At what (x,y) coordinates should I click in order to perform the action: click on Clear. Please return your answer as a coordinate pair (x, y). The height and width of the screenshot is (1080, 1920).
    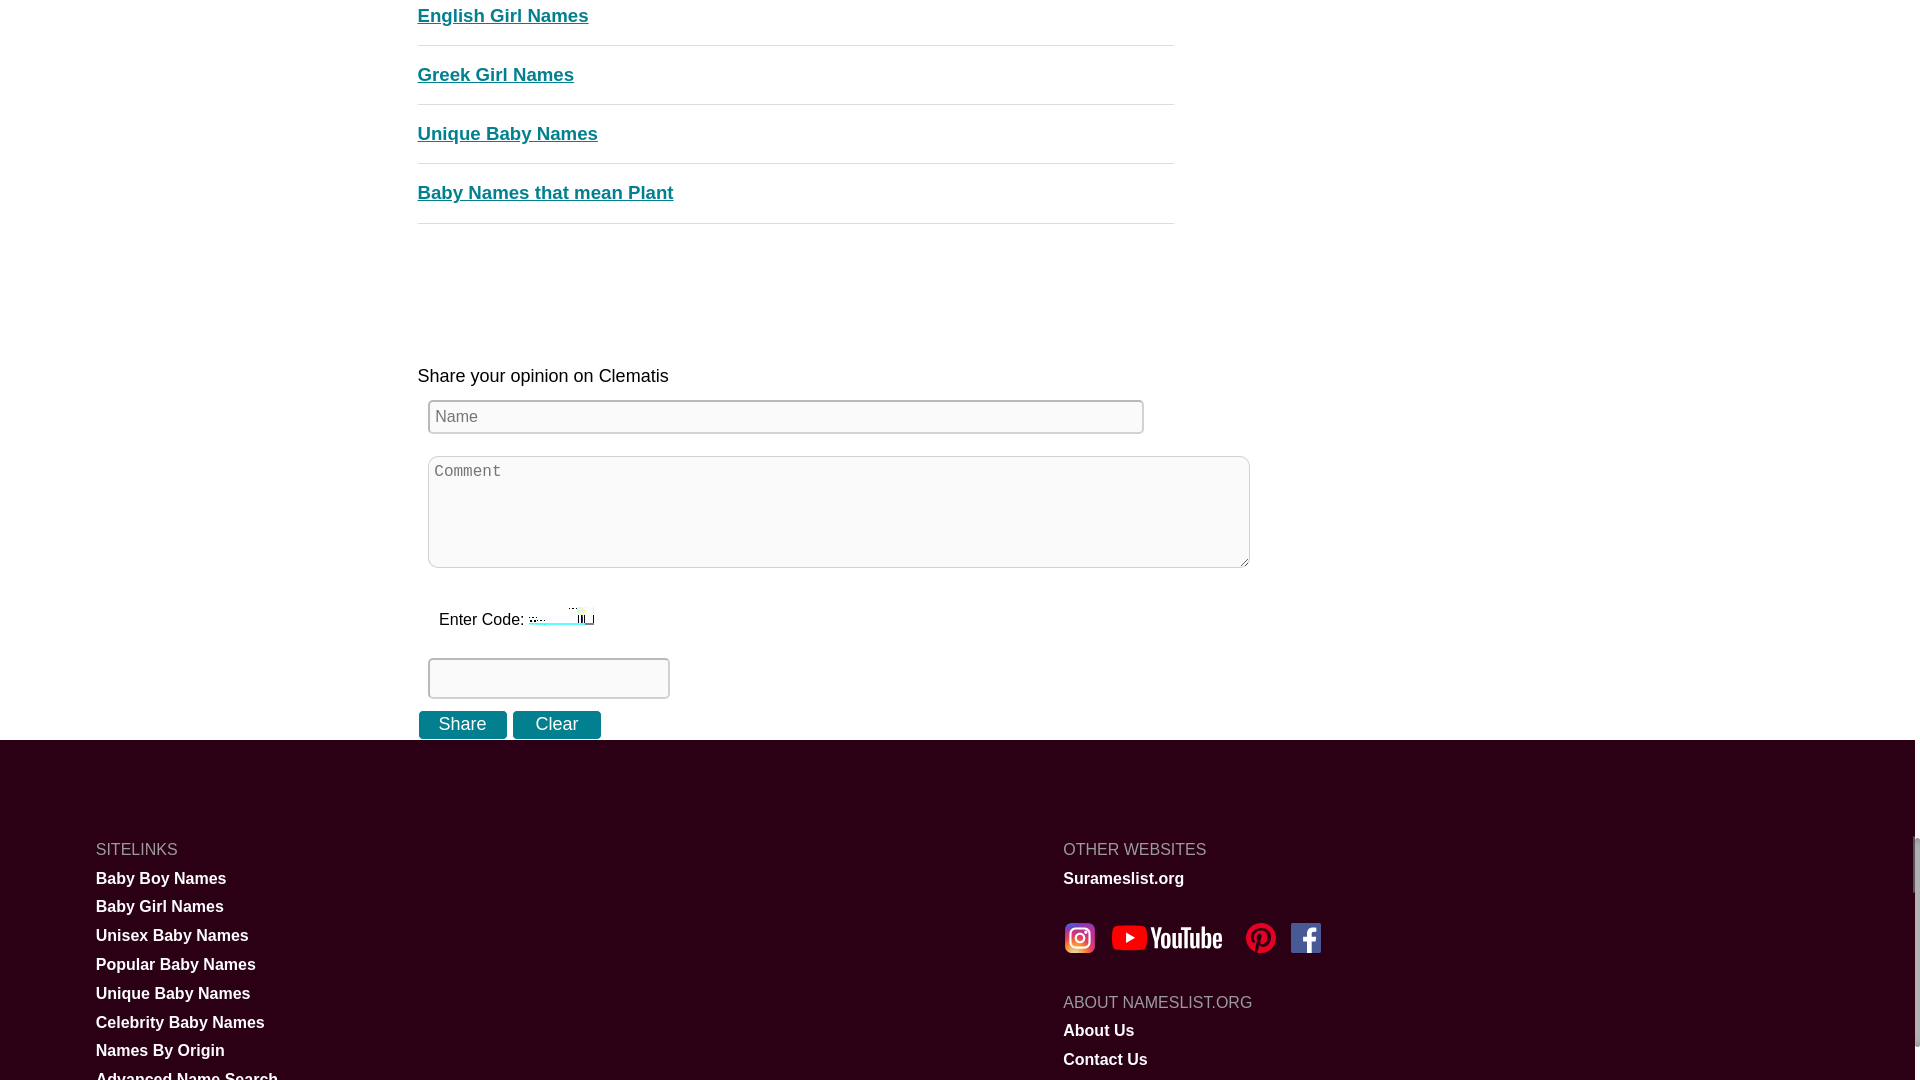
    Looking at the image, I should click on (557, 724).